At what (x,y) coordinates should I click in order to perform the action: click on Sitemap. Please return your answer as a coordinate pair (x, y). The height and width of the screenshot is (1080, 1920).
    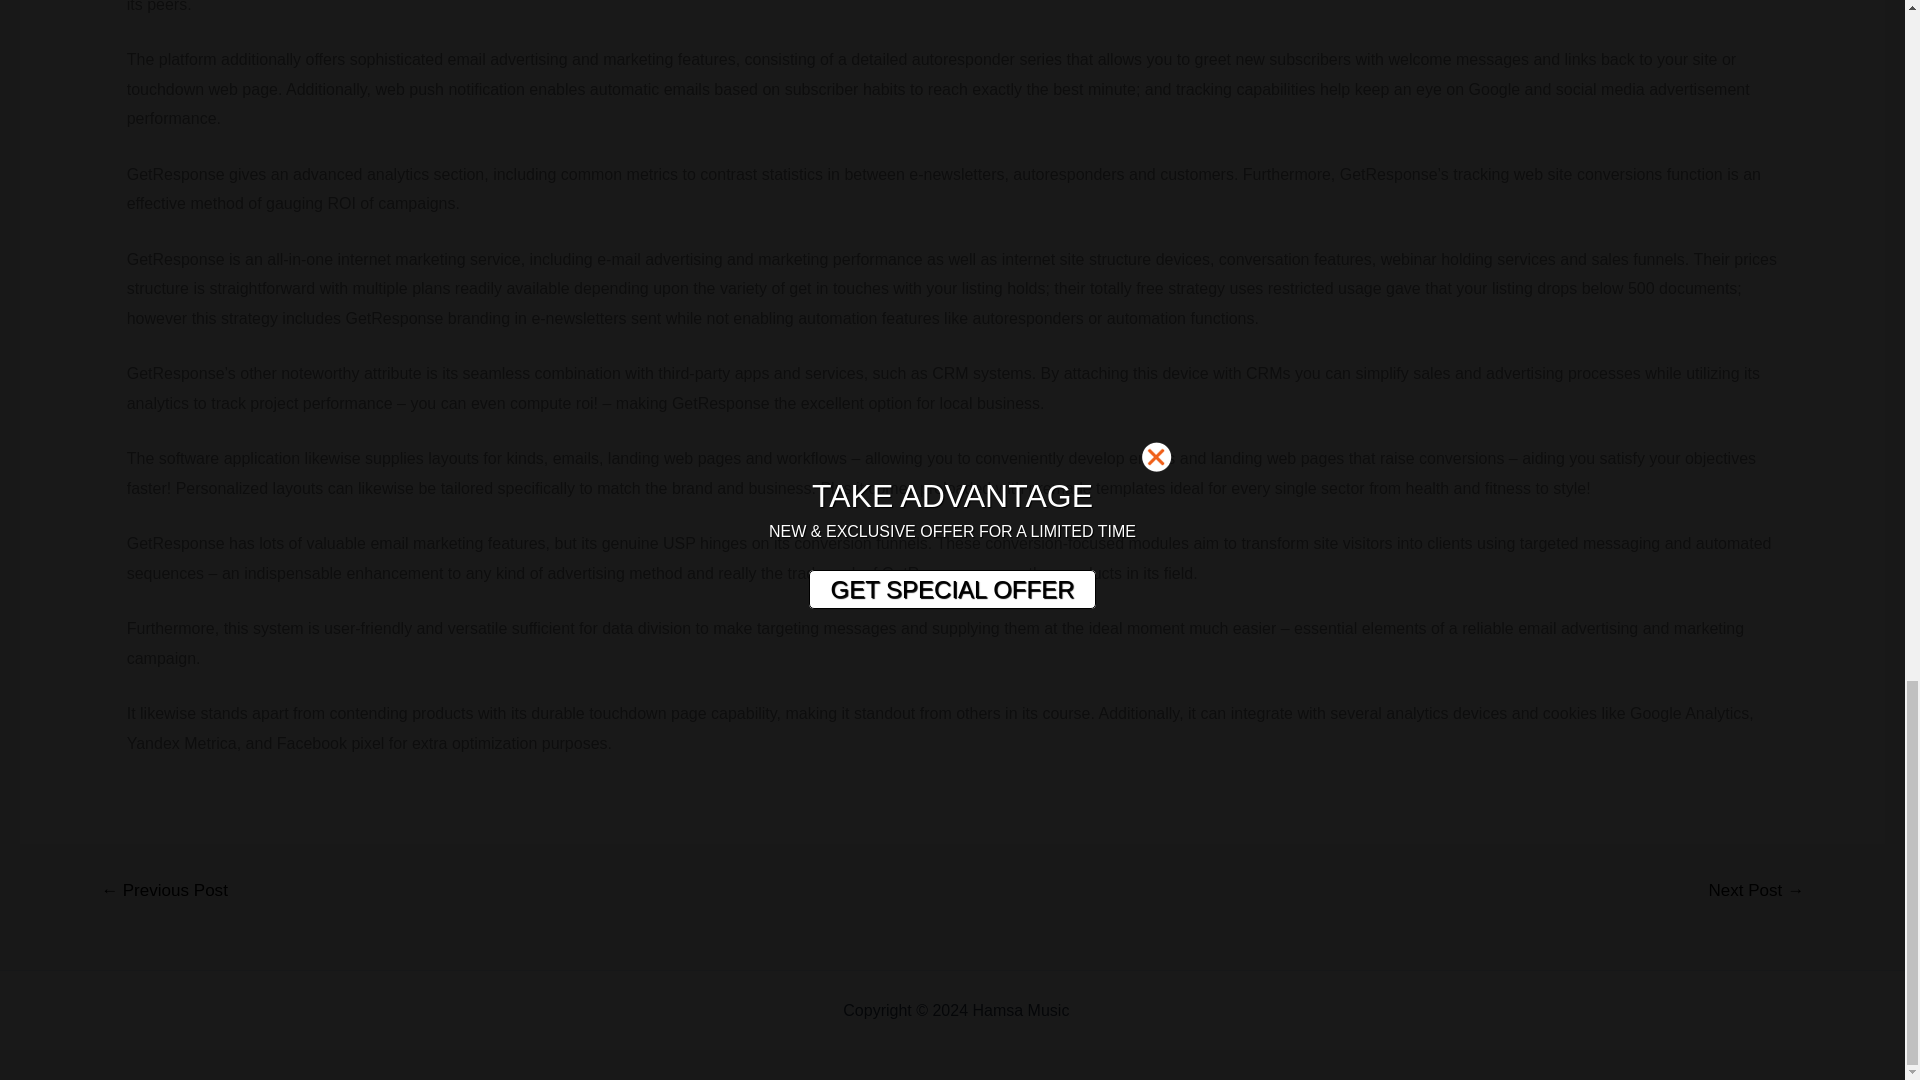
    Looking at the image, I should click on (1102, 1010).